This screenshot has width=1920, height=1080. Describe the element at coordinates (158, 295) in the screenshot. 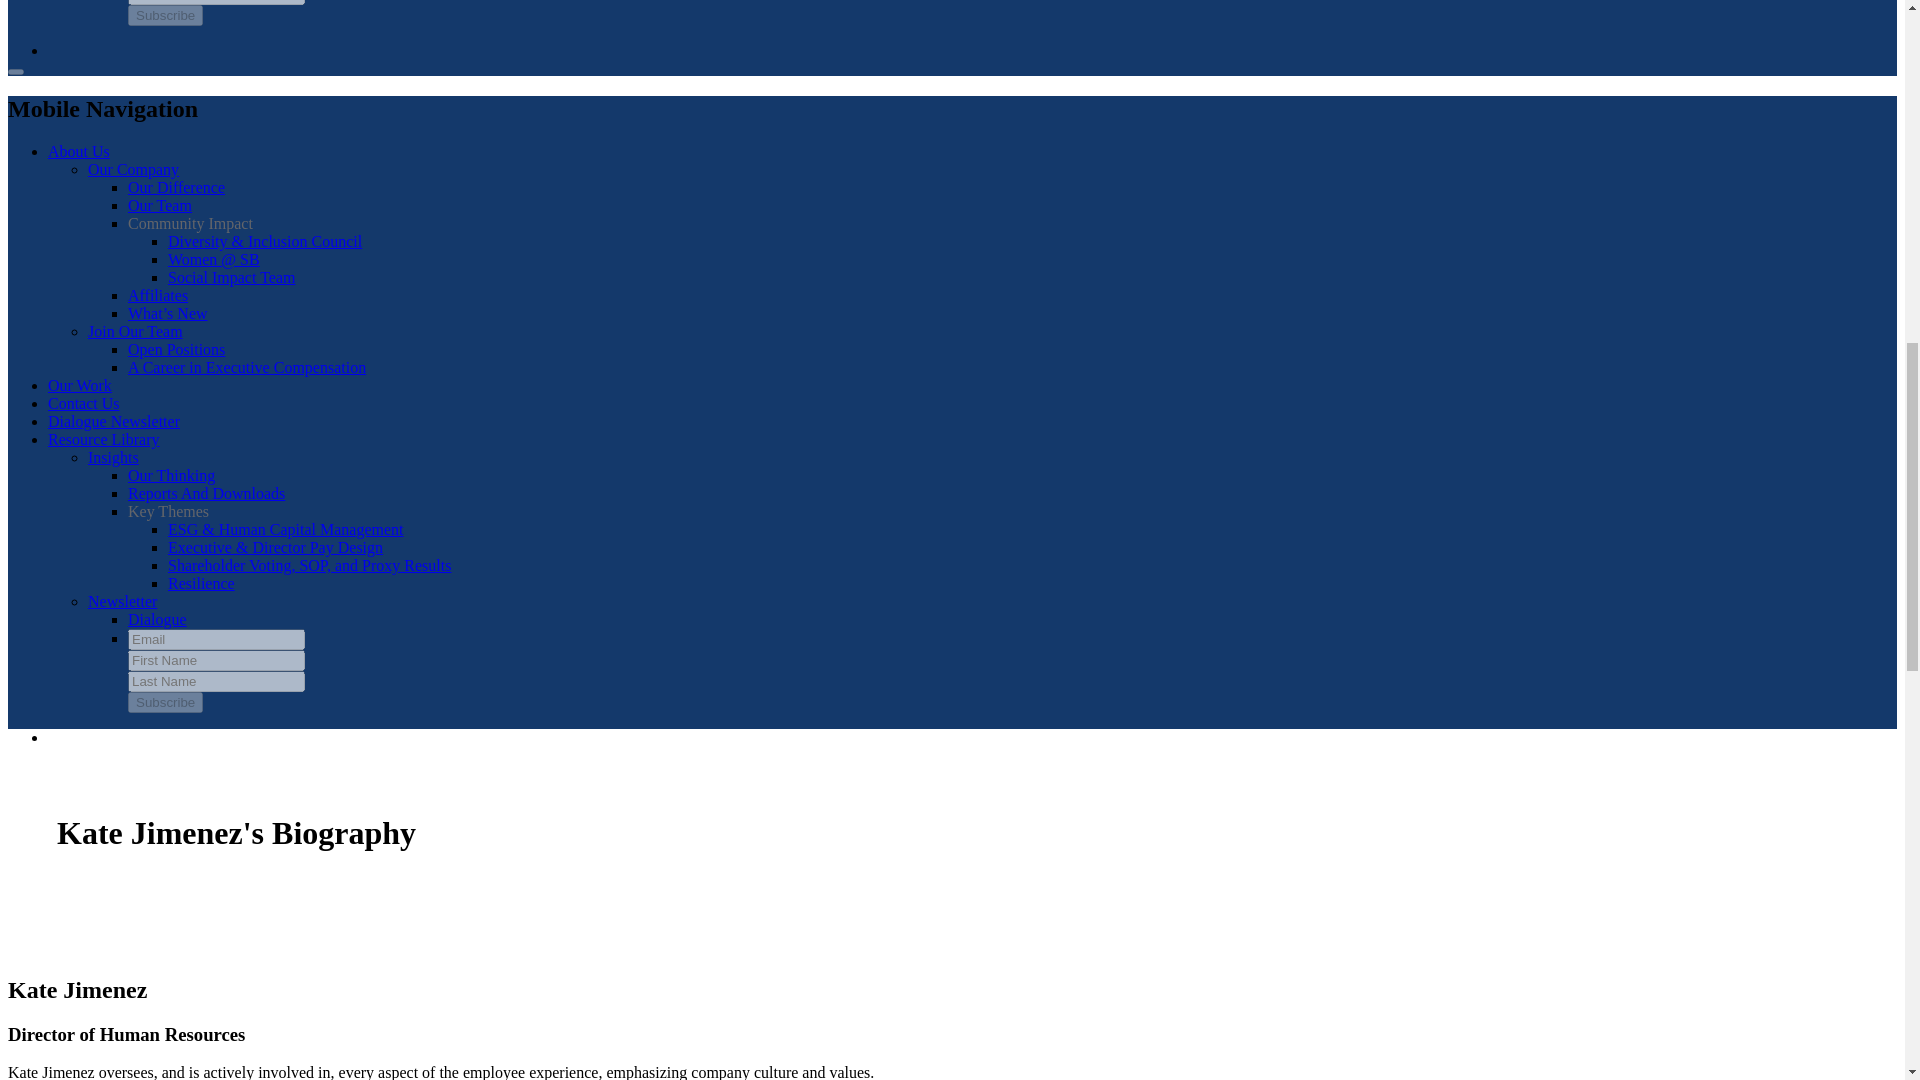

I see `affiliates` at that location.